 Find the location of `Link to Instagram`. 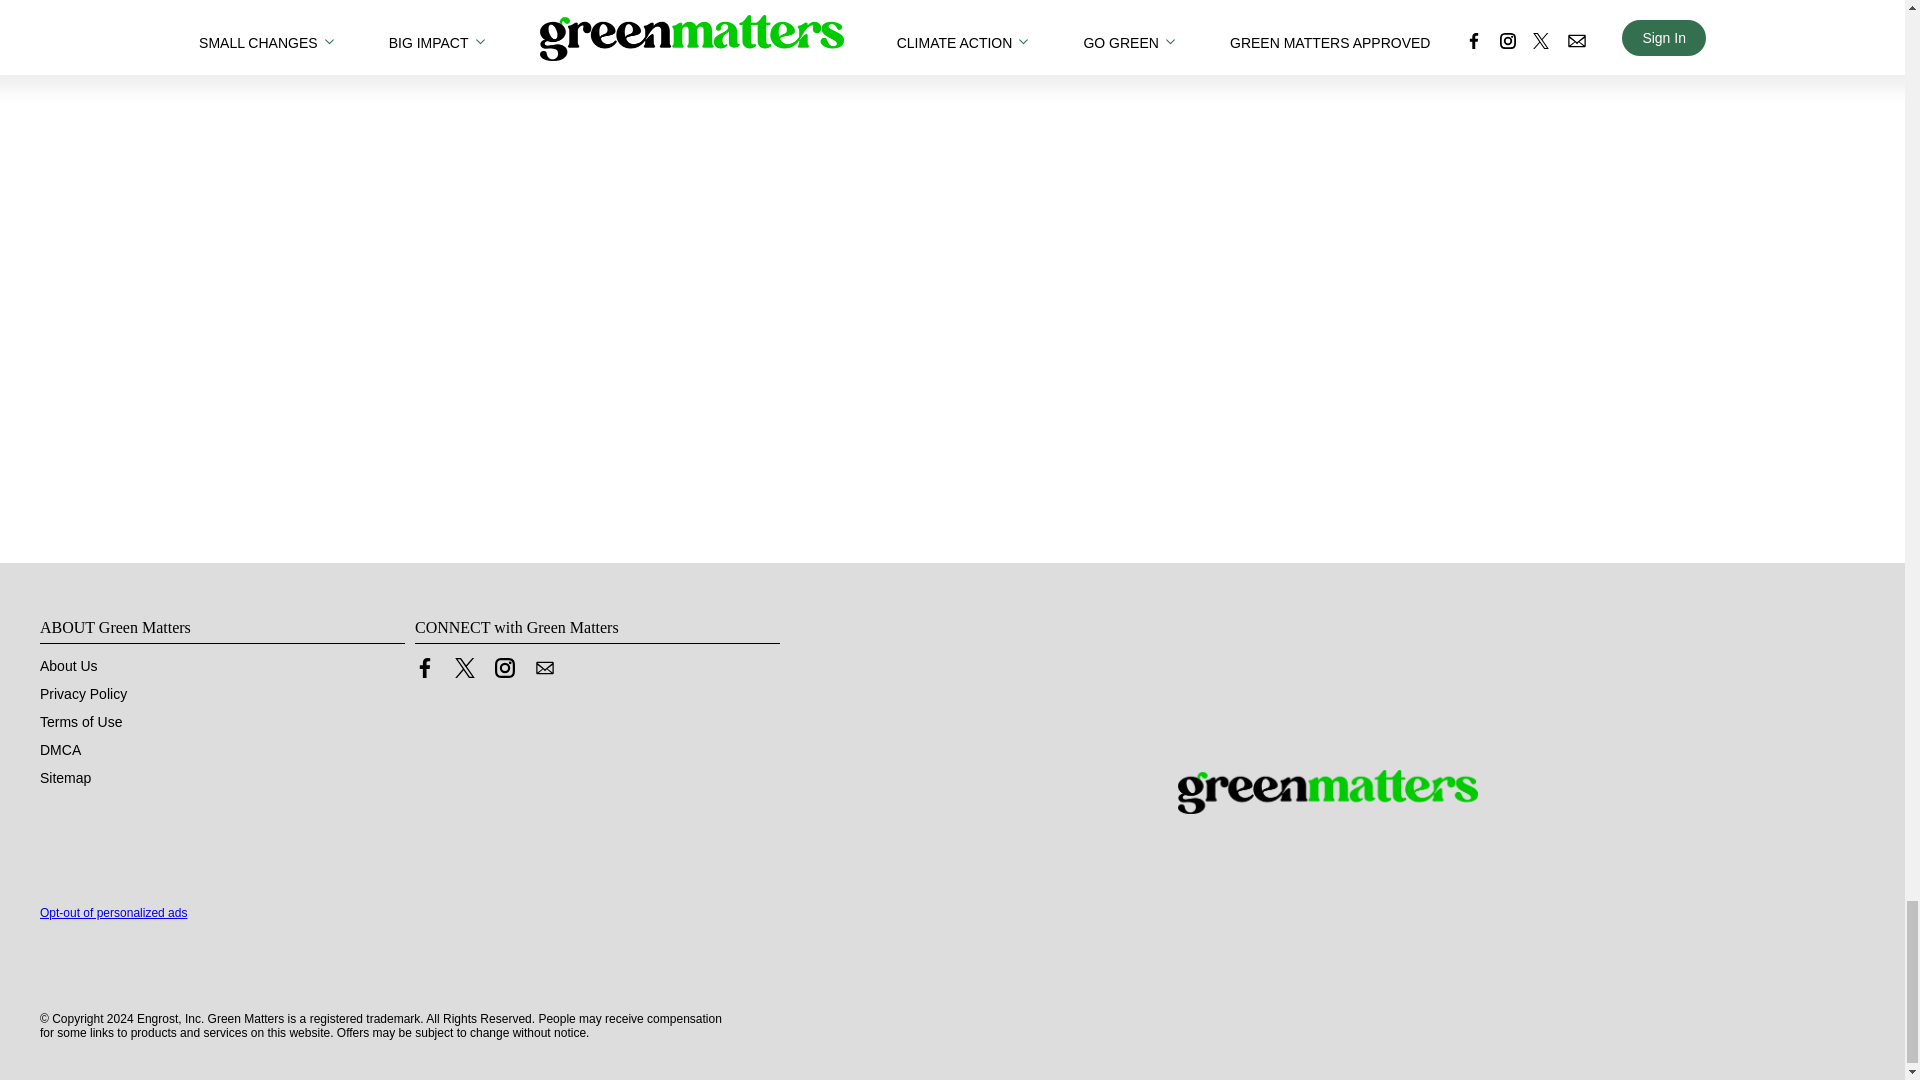

Link to Instagram is located at coordinates (504, 668).